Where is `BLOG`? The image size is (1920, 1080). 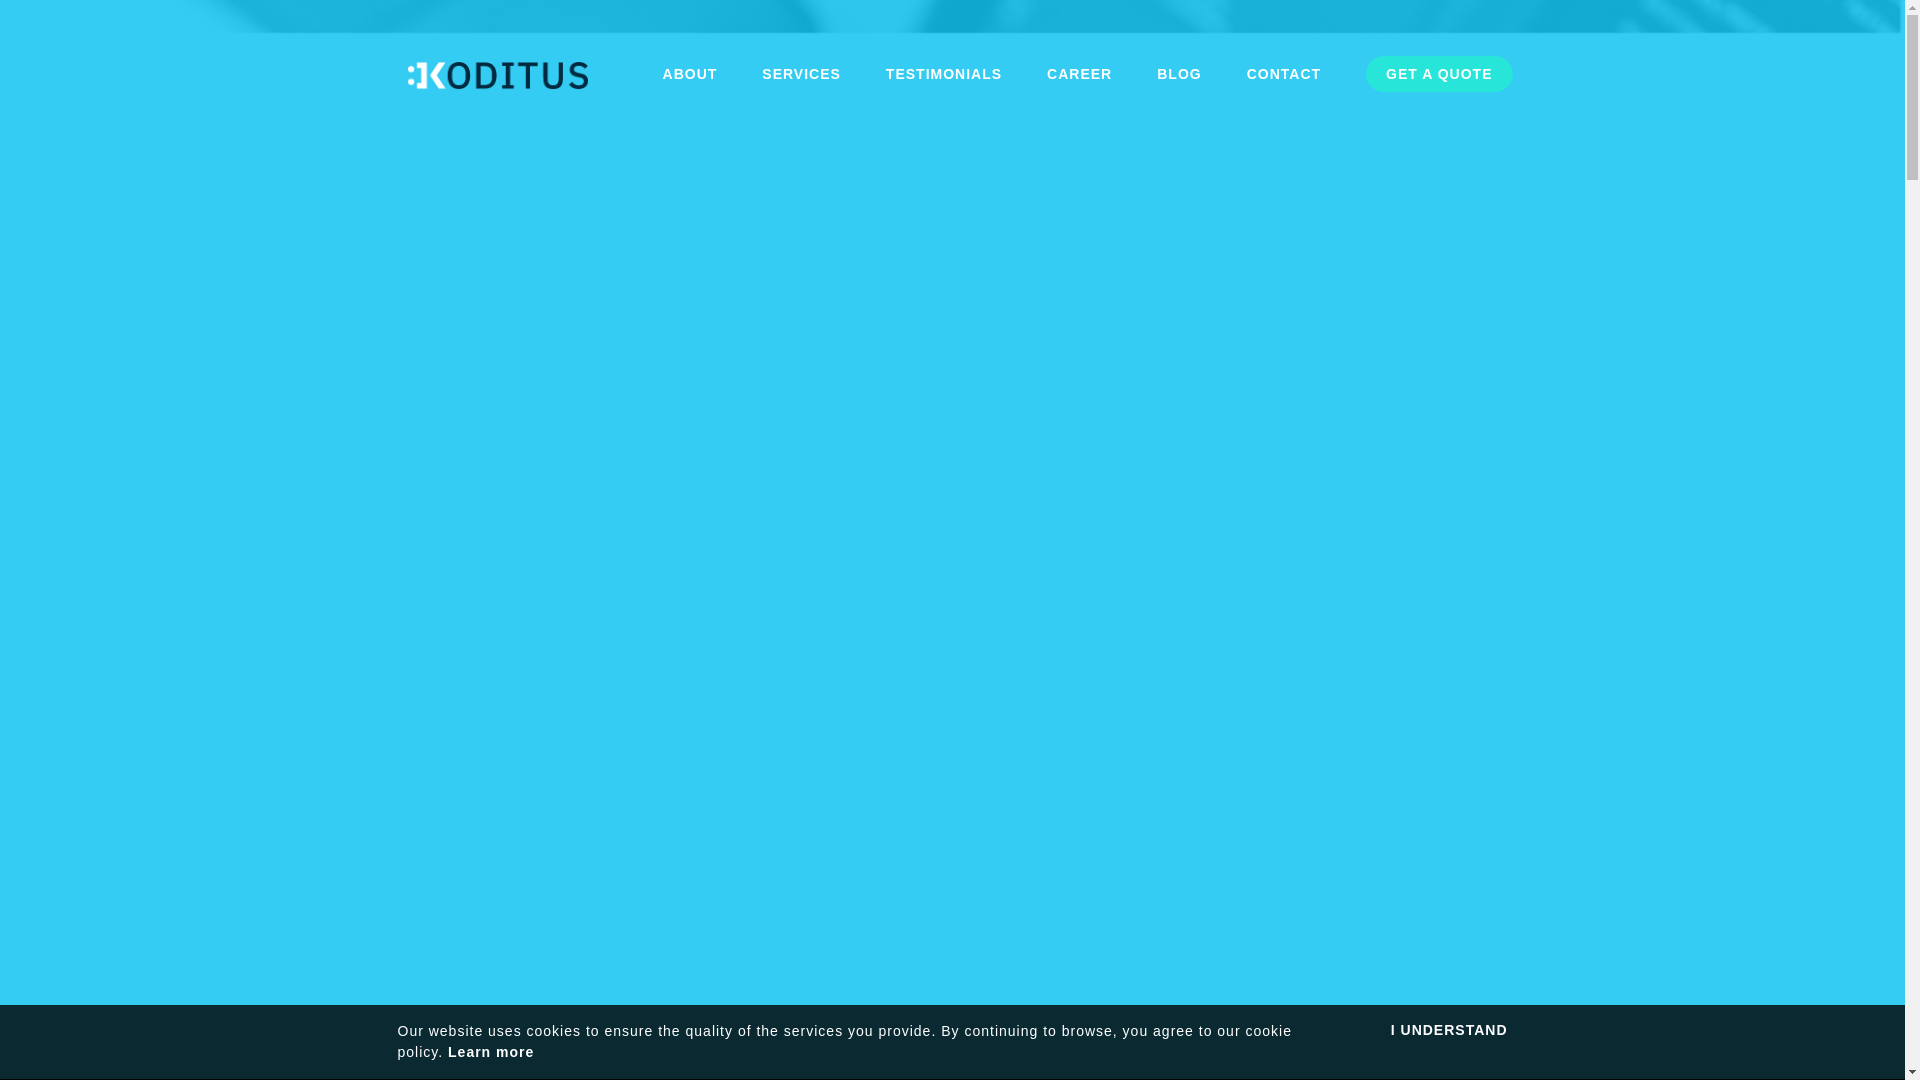
BLOG is located at coordinates (1179, 74).